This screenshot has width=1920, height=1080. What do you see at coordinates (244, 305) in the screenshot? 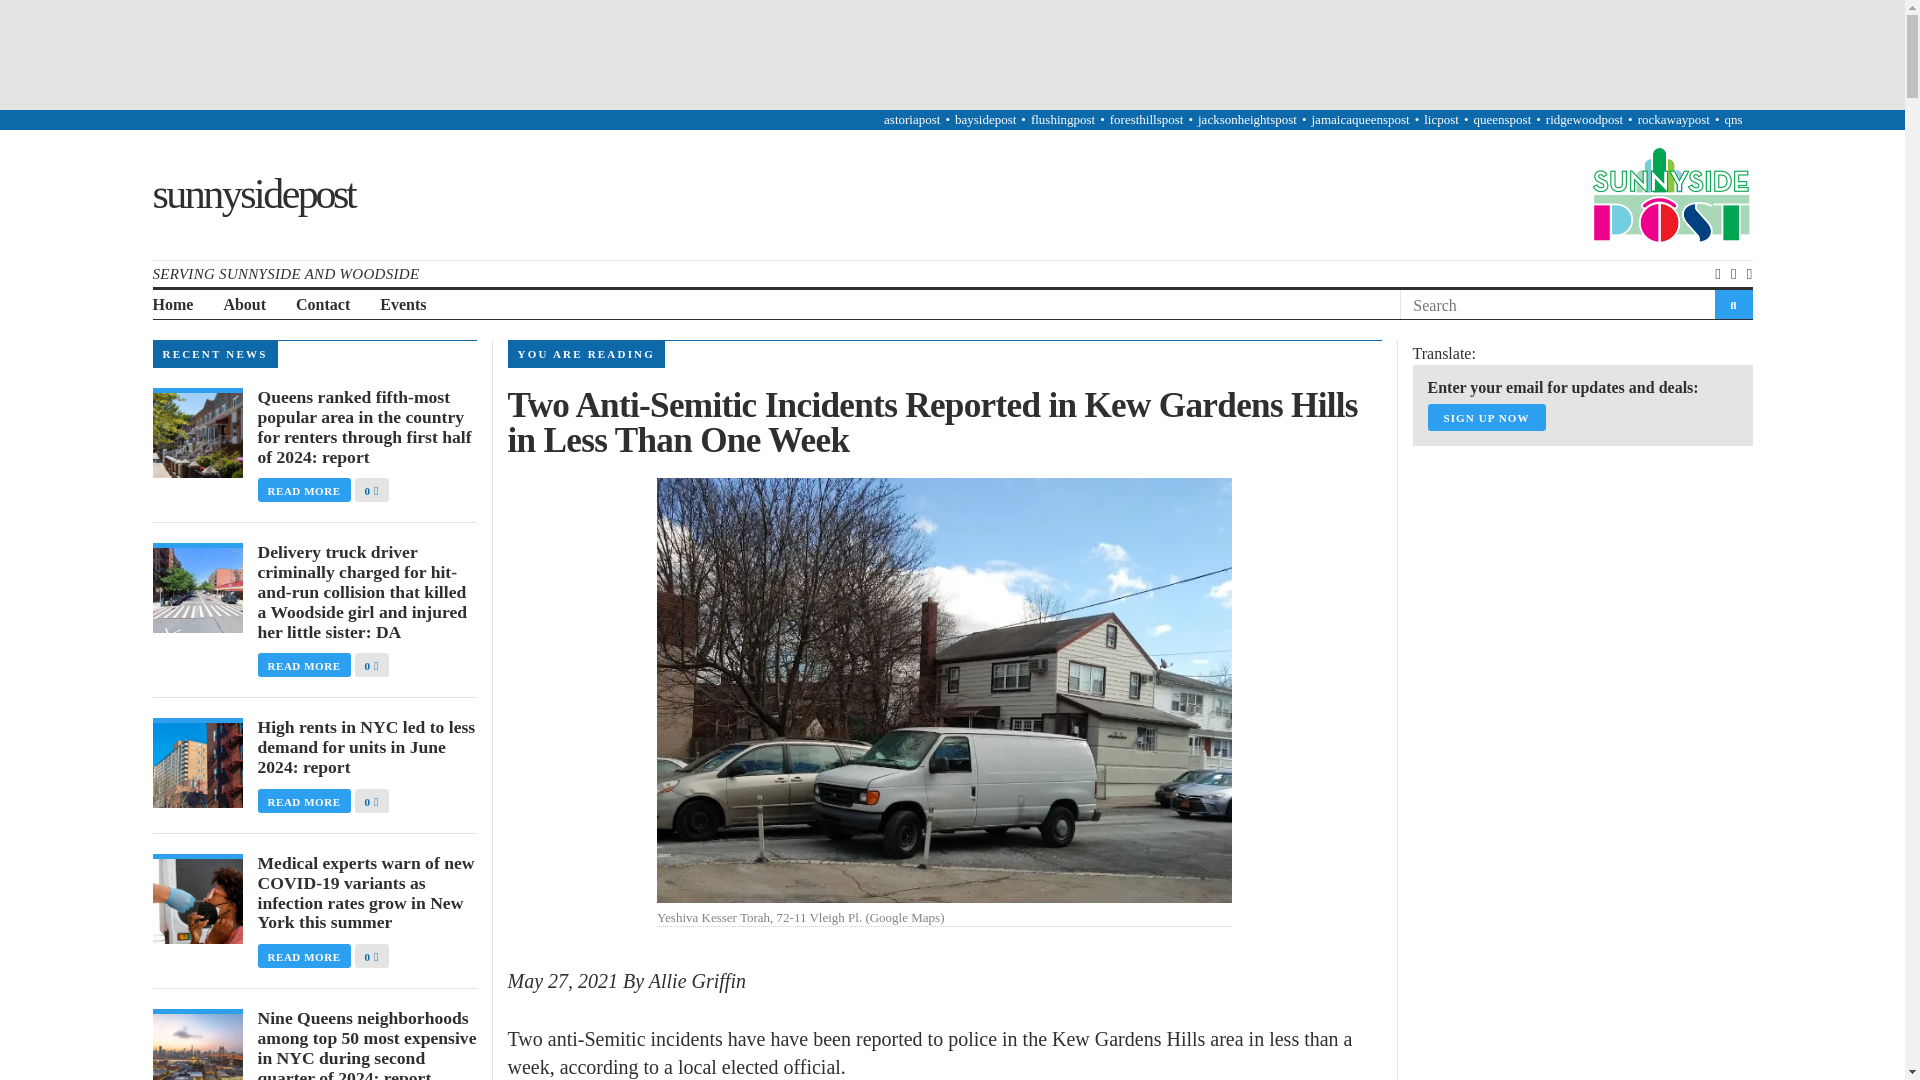
I see `About` at bounding box center [244, 305].